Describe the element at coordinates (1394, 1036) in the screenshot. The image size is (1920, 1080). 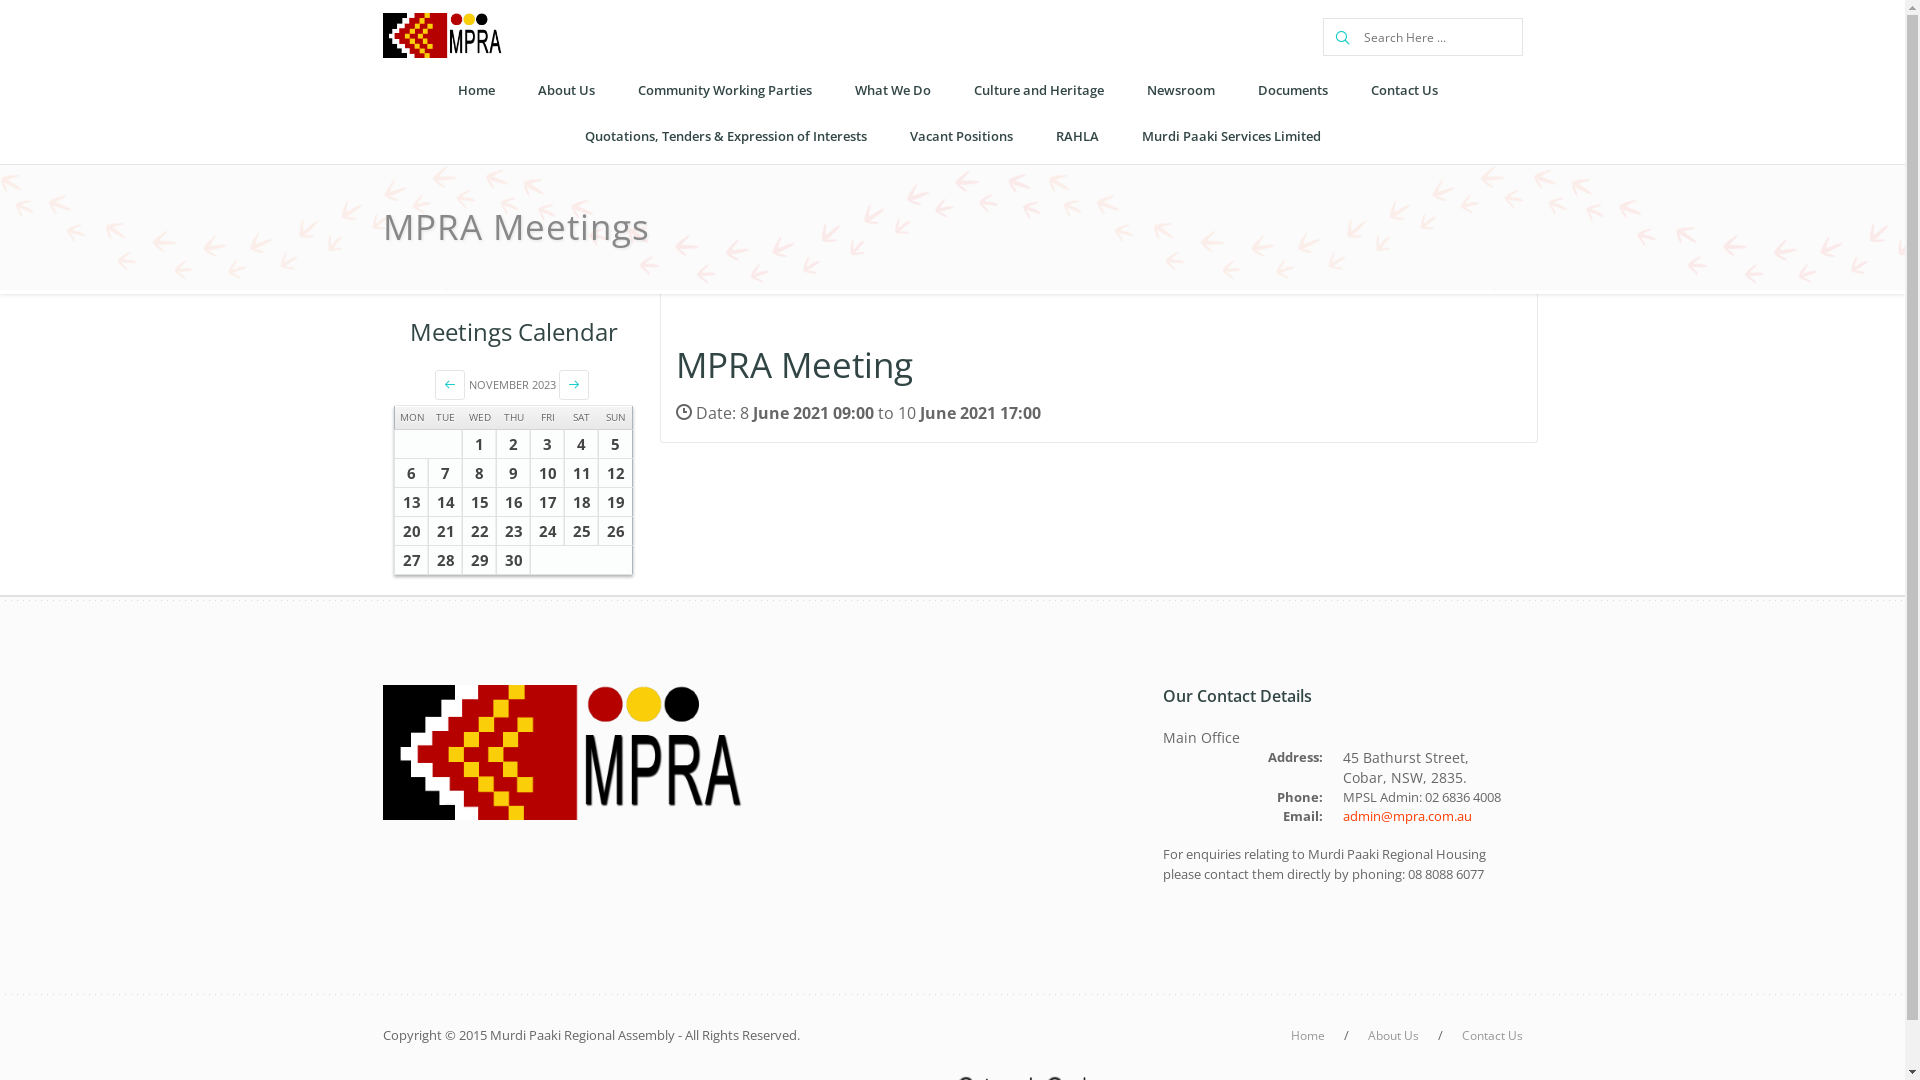
I see `About Us` at that location.